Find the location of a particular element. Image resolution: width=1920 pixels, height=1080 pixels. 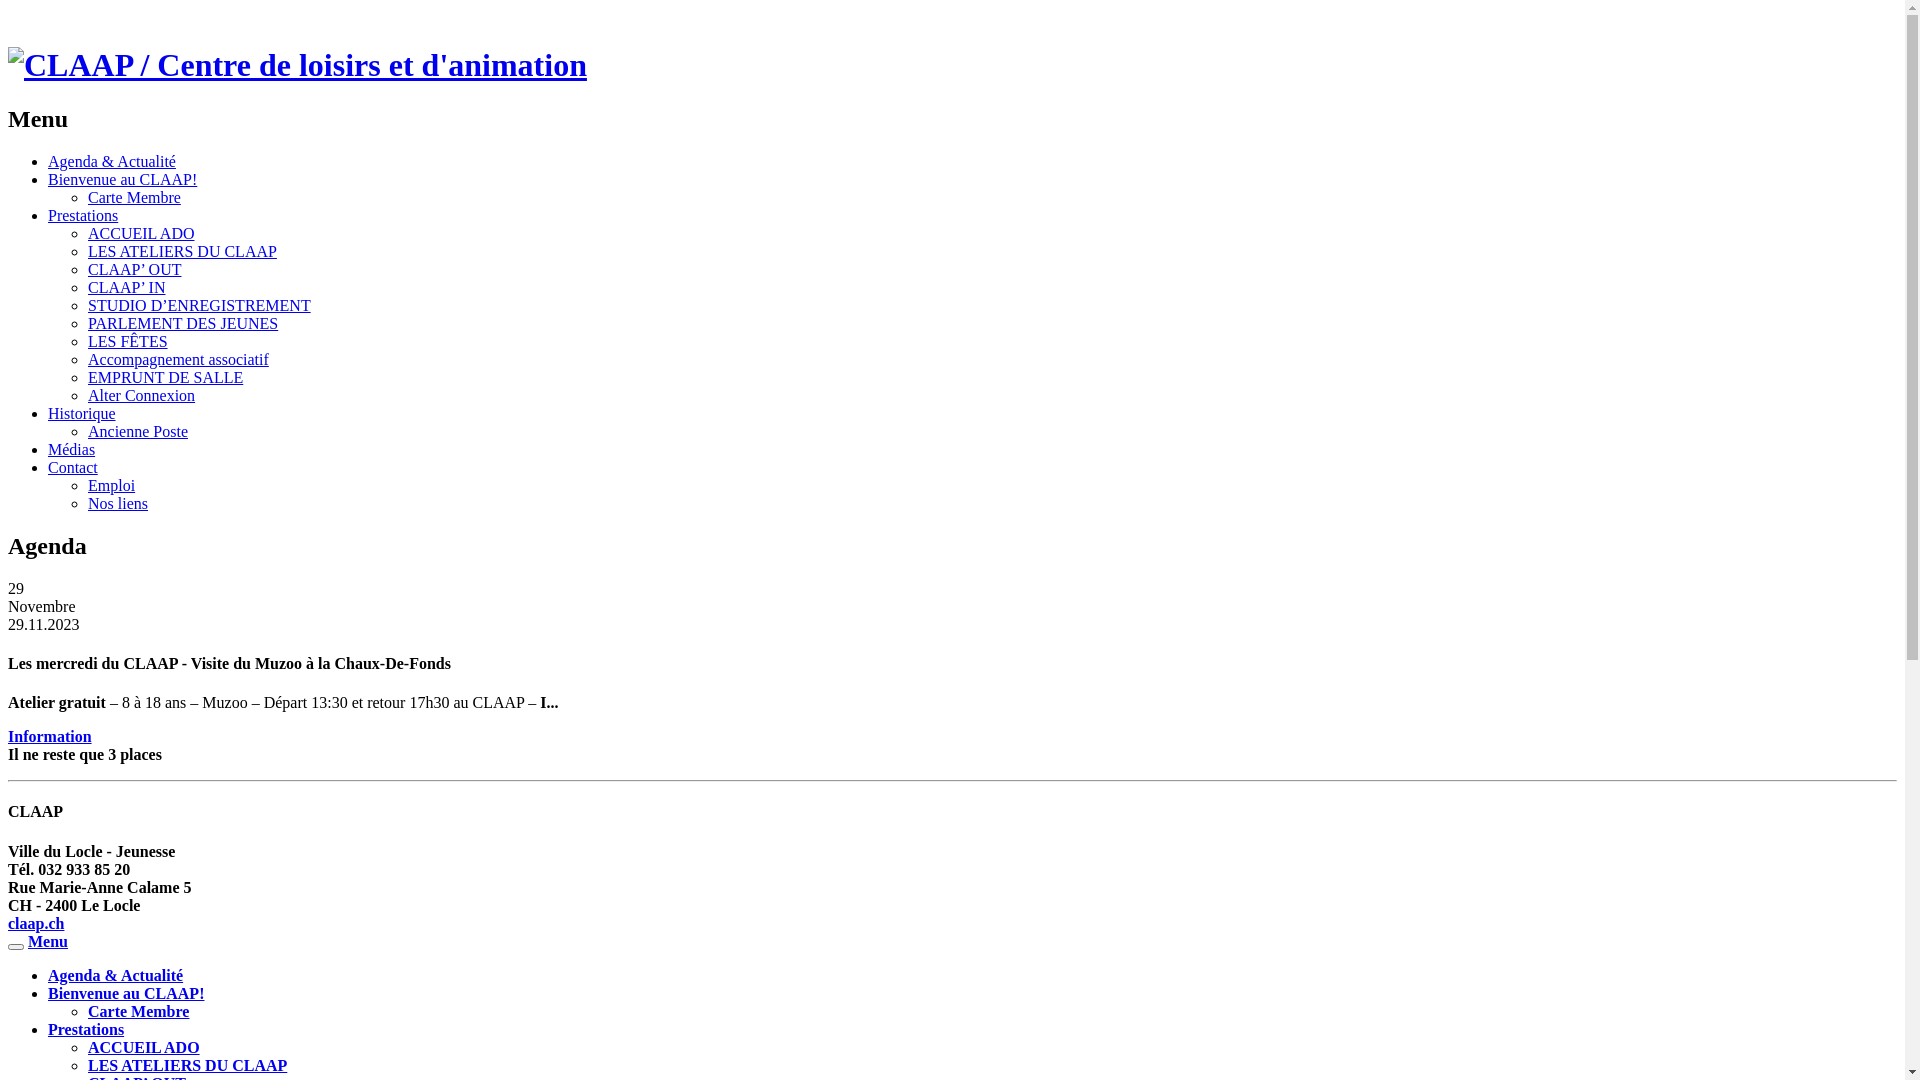

ACCUEIL ADO is located at coordinates (142, 234).